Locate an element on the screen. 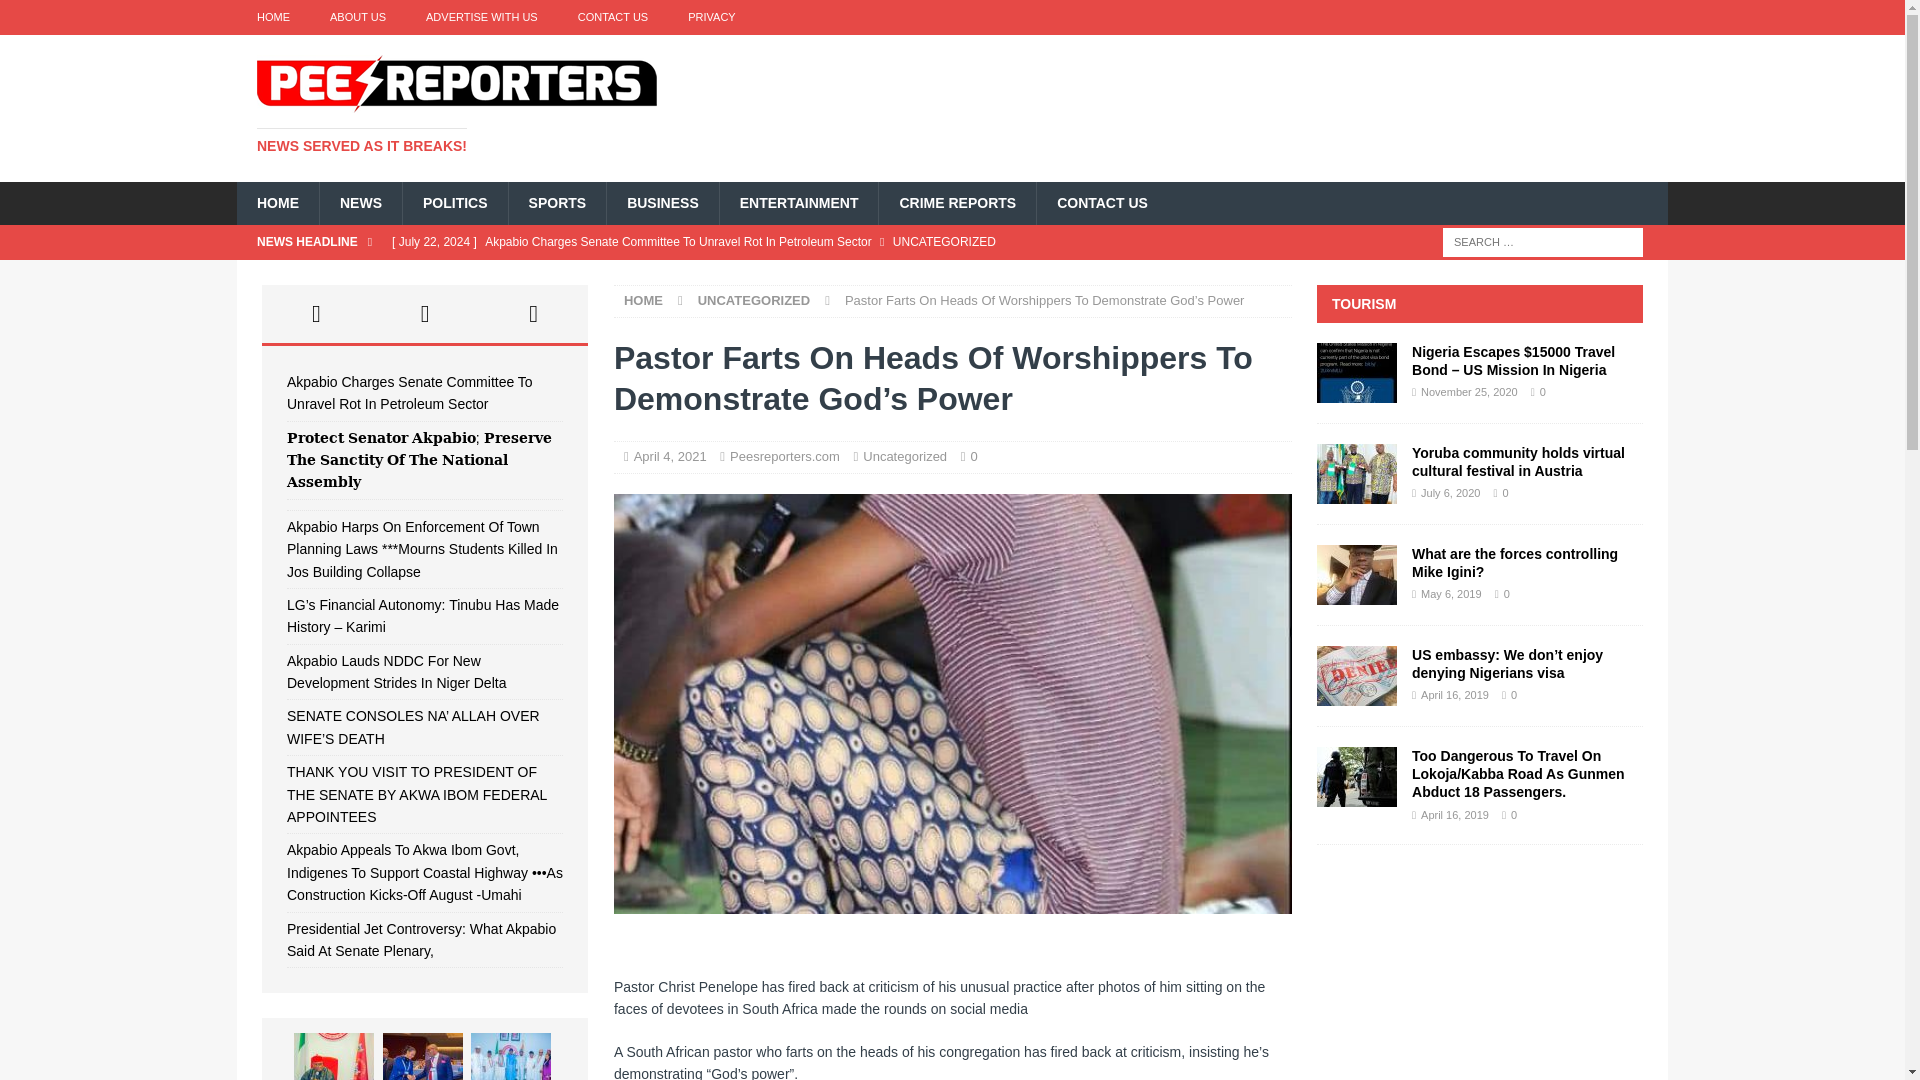  NEWS is located at coordinates (360, 202).